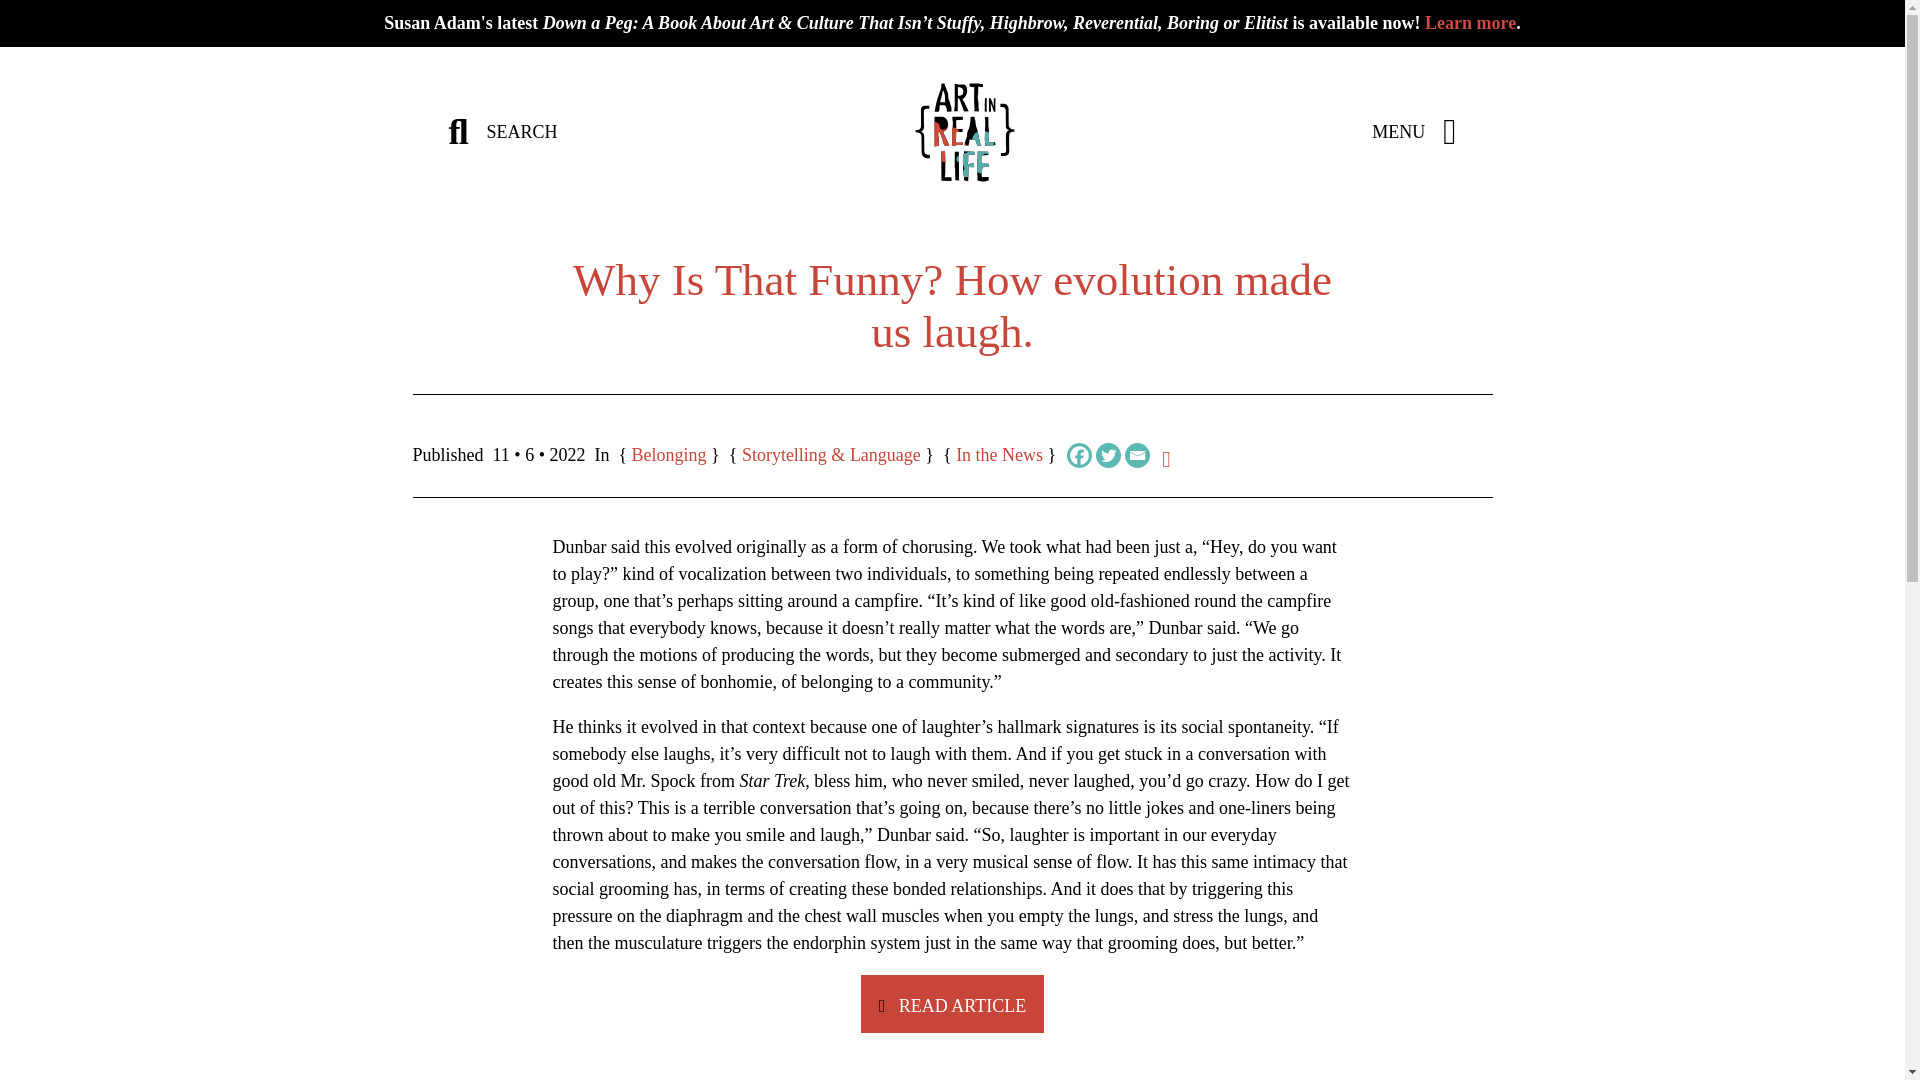 The image size is (1920, 1080). Describe the element at coordinates (952, 1004) in the screenshot. I see `Open external article in a new tab.` at that location.